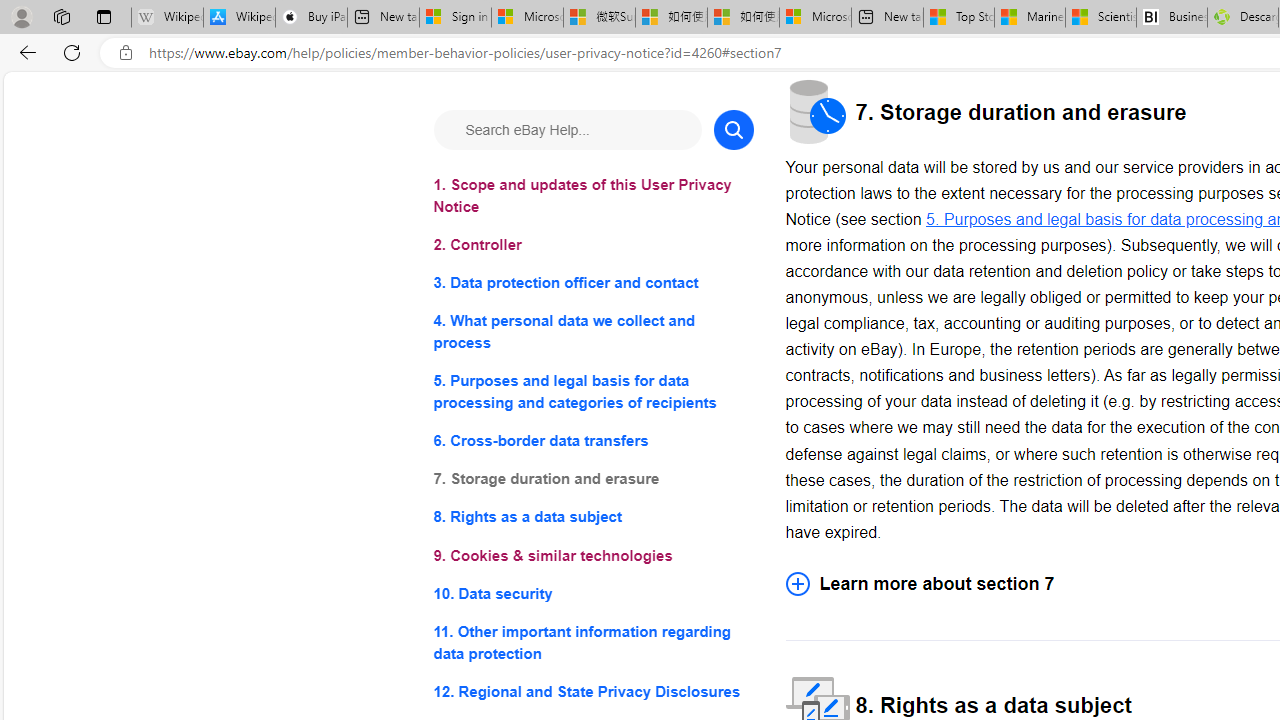  What do you see at coordinates (1029, 18) in the screenshot?
I see `Marine life - MSN` at bounding box center [1029, 18].